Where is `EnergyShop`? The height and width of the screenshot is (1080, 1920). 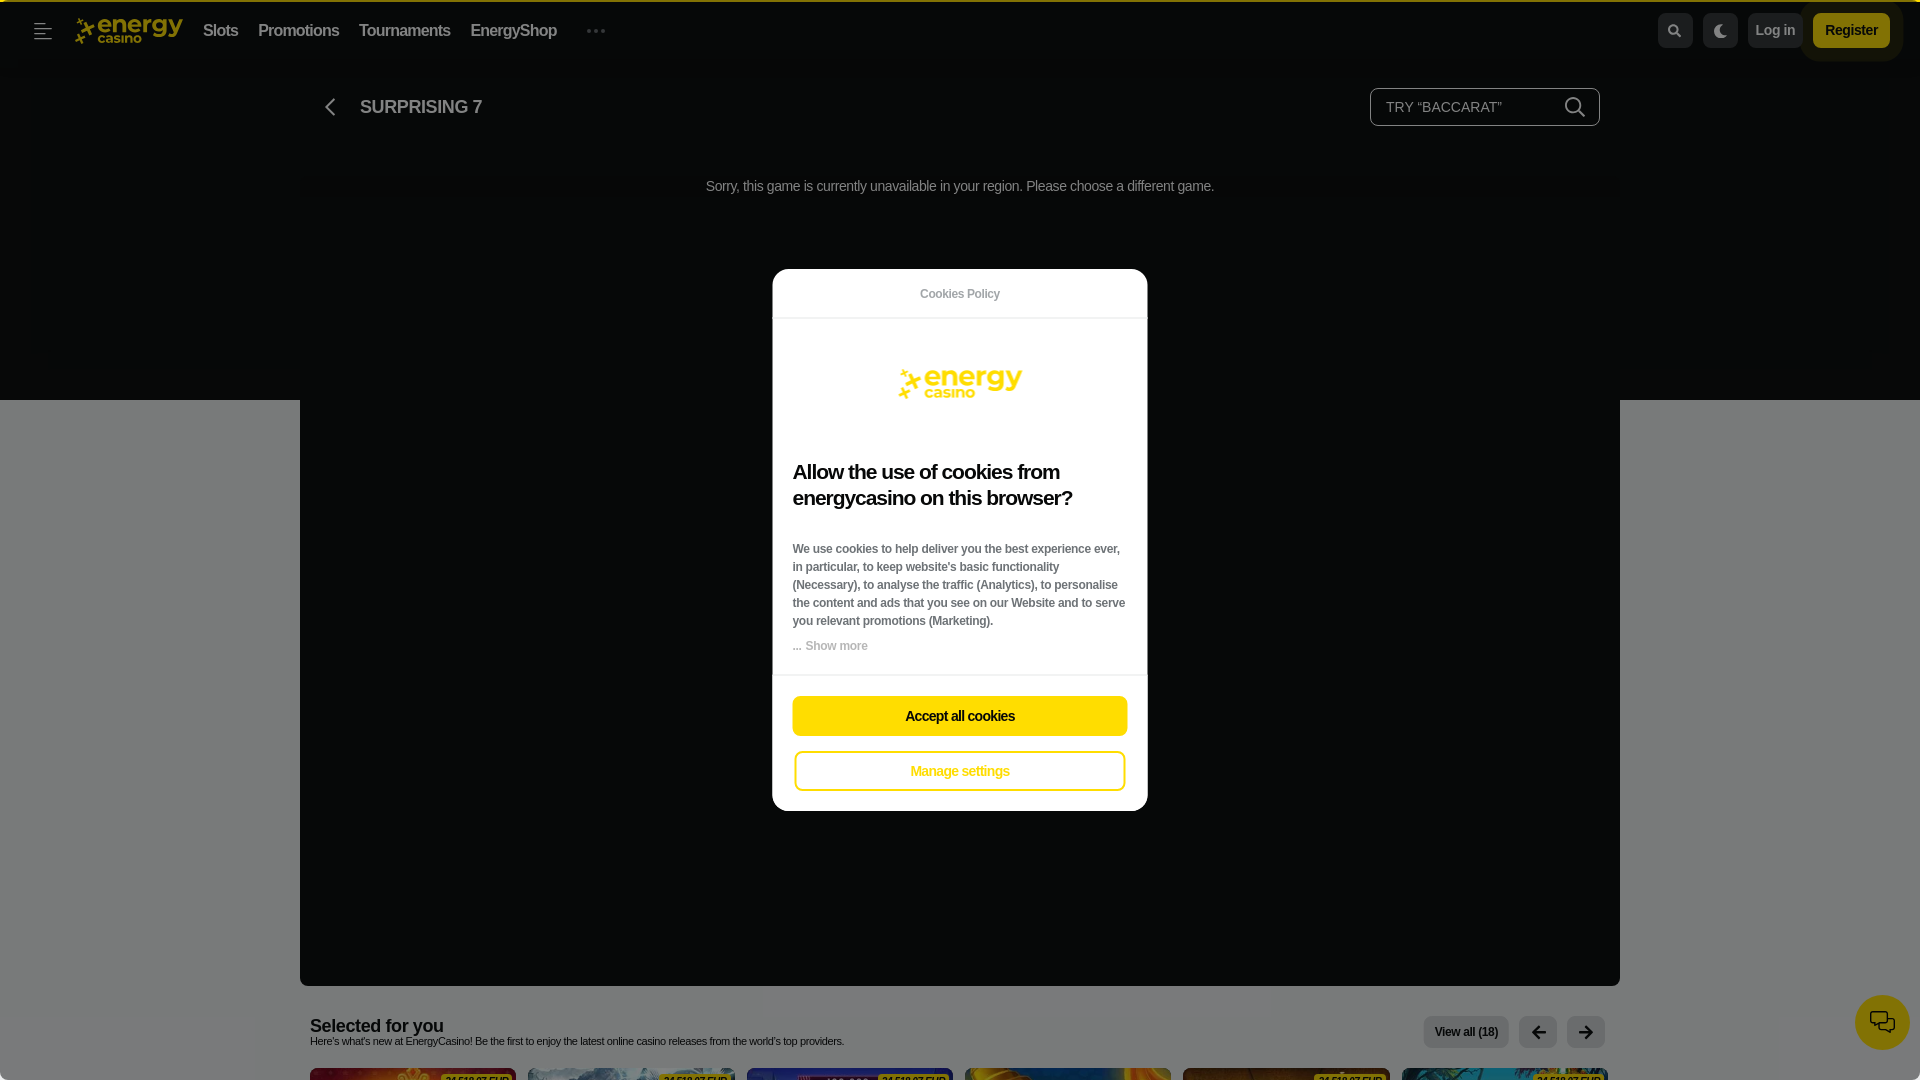
EnergyShop is located at coordinates (513, 30).